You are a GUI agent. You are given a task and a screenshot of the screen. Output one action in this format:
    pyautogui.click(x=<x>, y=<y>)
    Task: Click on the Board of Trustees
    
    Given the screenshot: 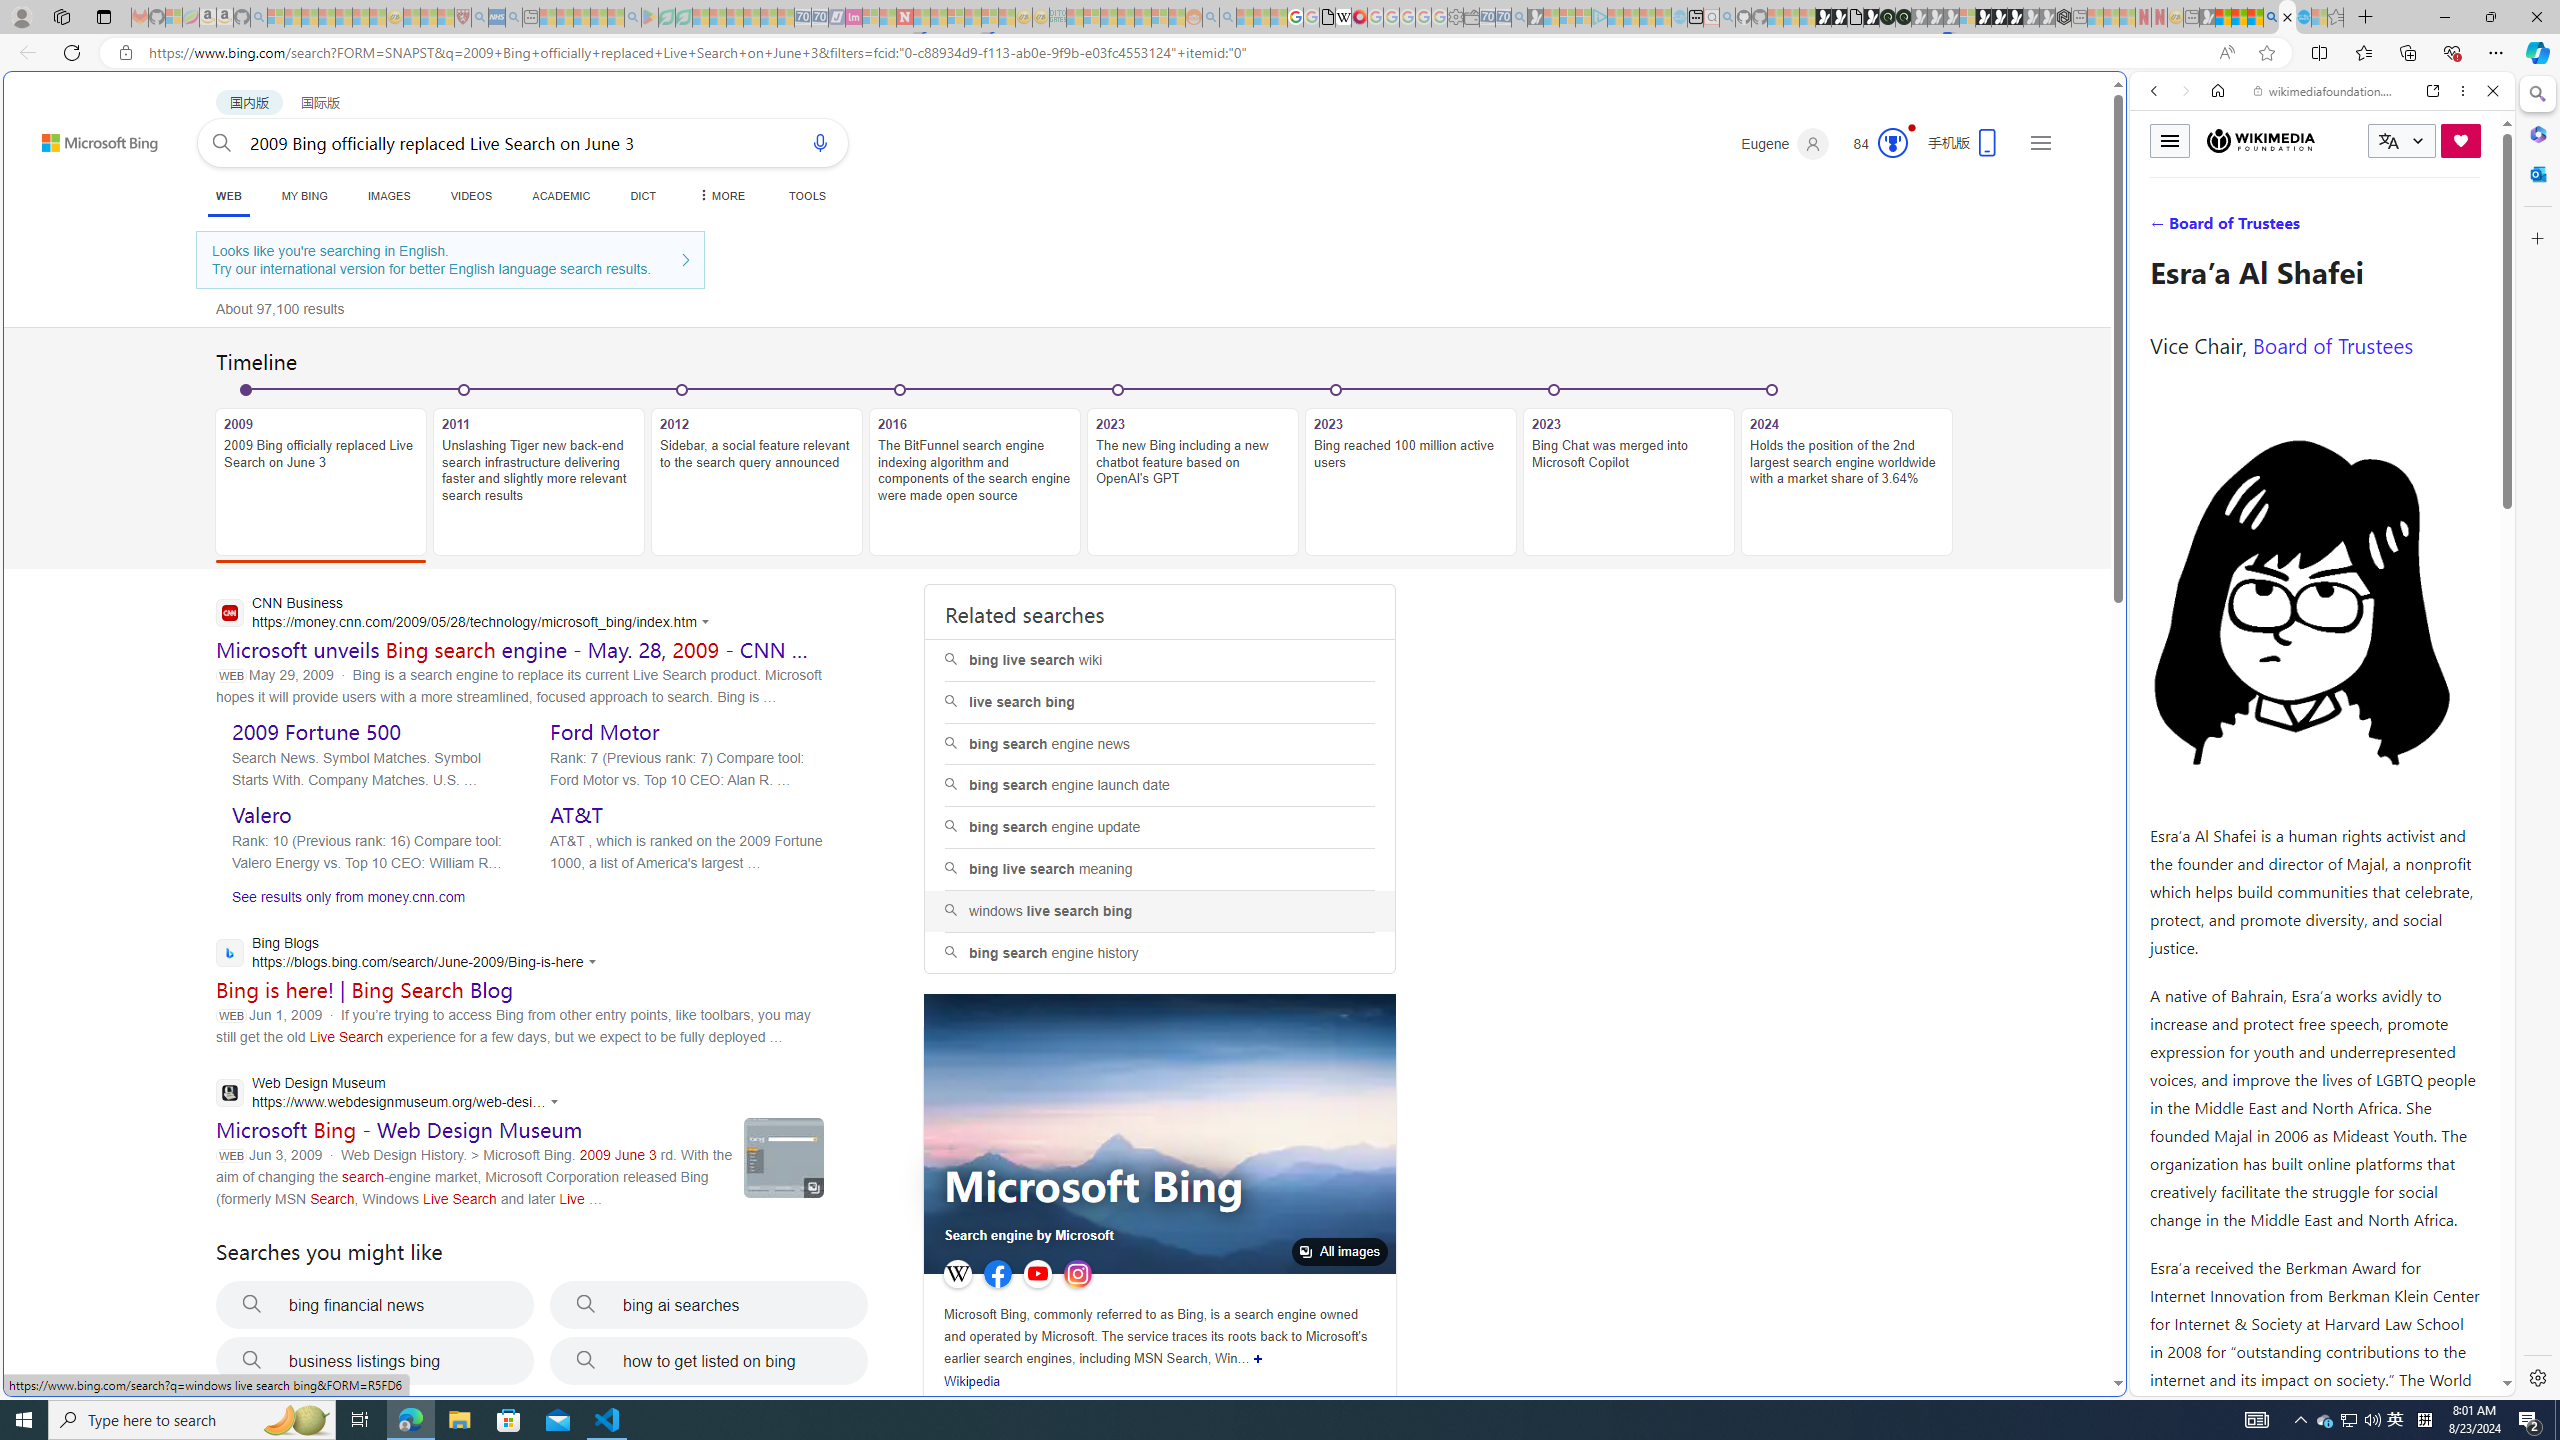 What is the action you would take?
    pyautogui.click(x=2332, y=344)
    